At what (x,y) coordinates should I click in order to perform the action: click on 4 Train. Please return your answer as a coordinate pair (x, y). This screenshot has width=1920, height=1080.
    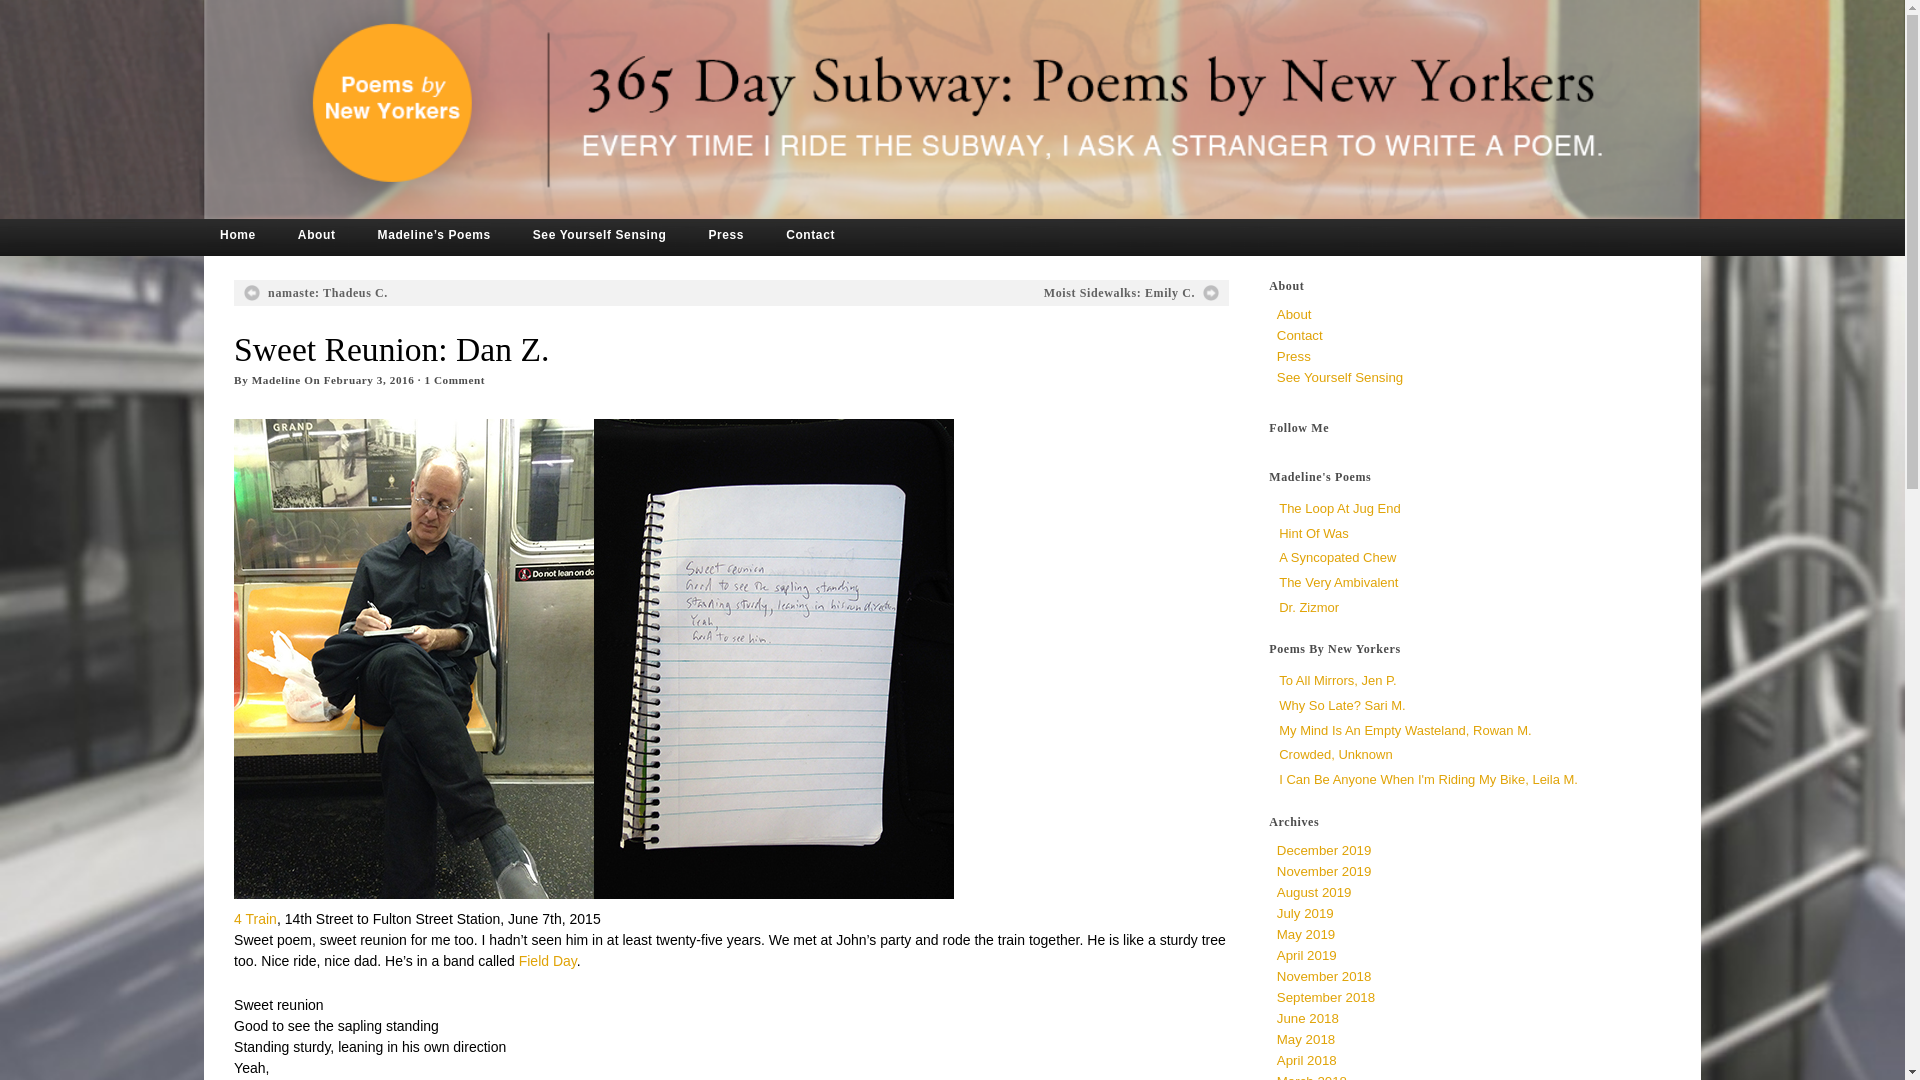
    Looking at the image, I should click on (255, 918).